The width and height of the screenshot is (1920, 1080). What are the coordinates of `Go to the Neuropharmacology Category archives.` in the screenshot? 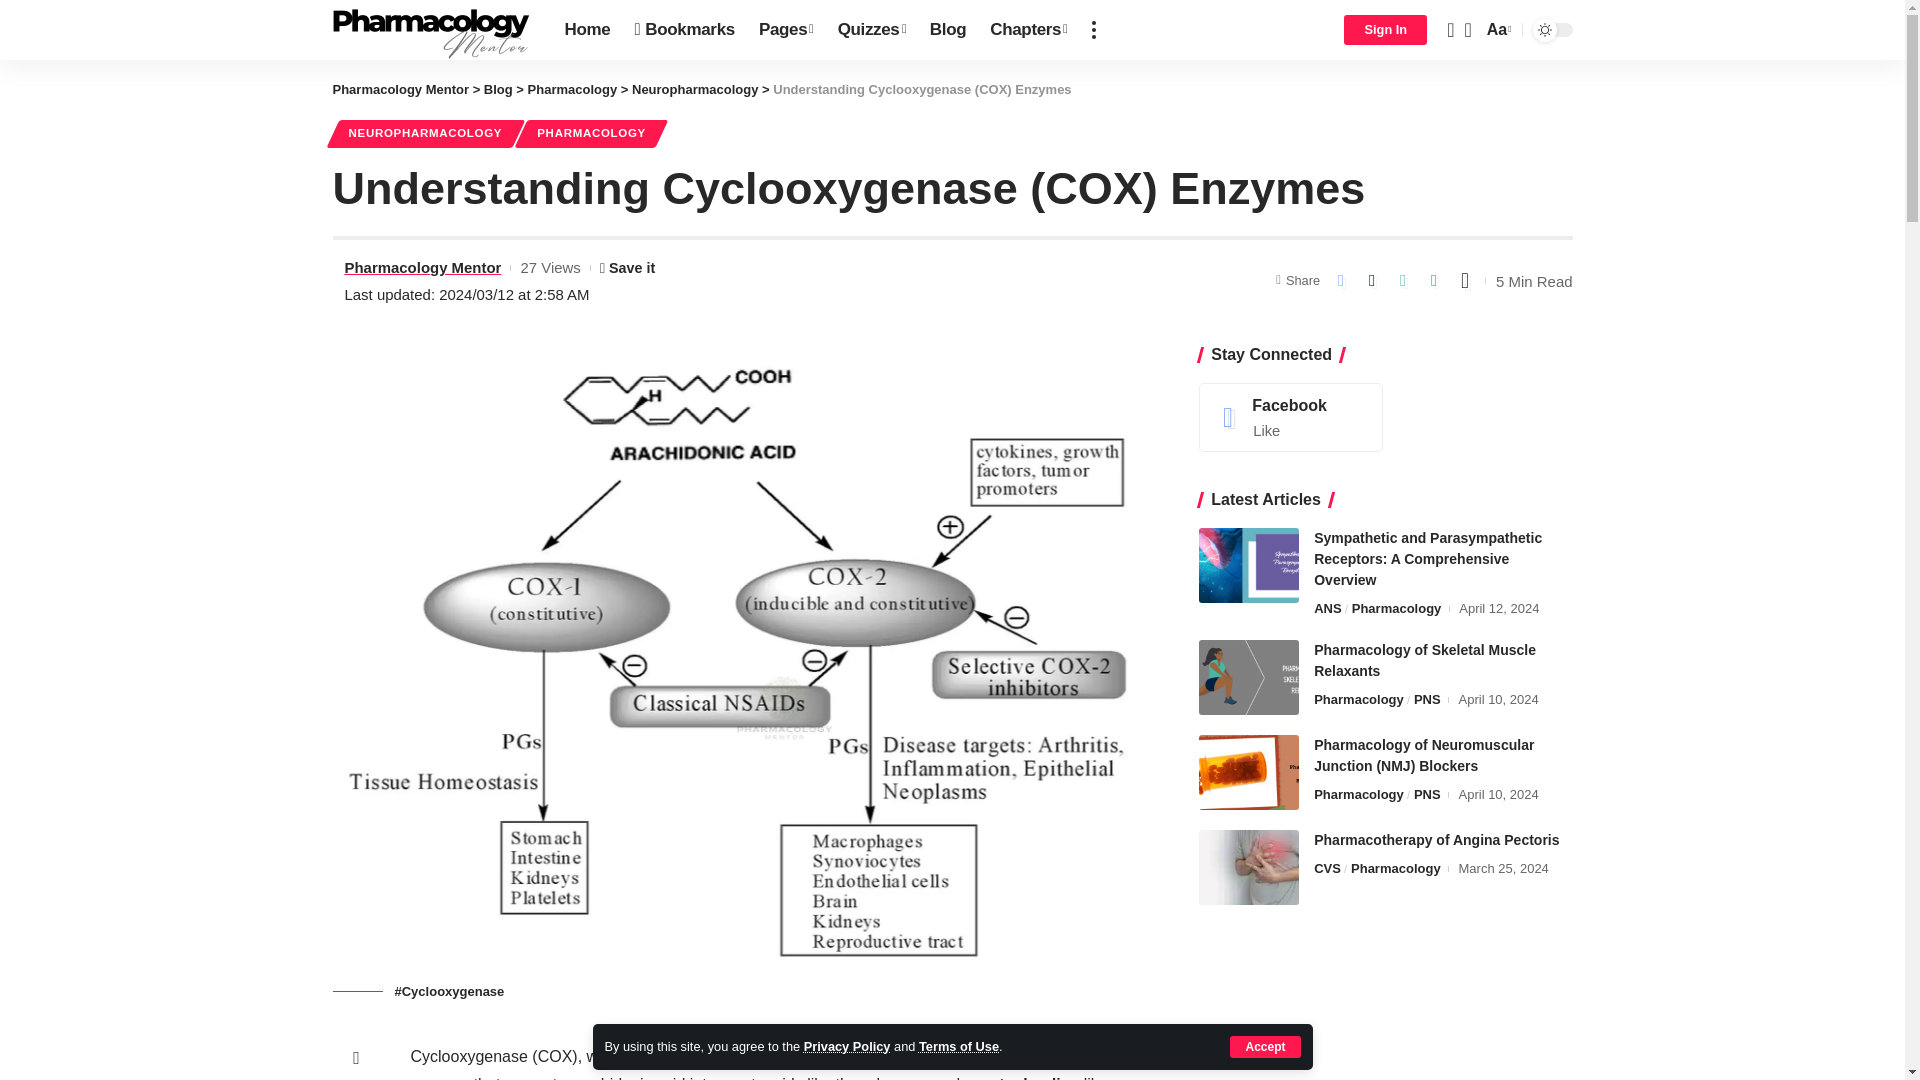 It's located at (694, 90).